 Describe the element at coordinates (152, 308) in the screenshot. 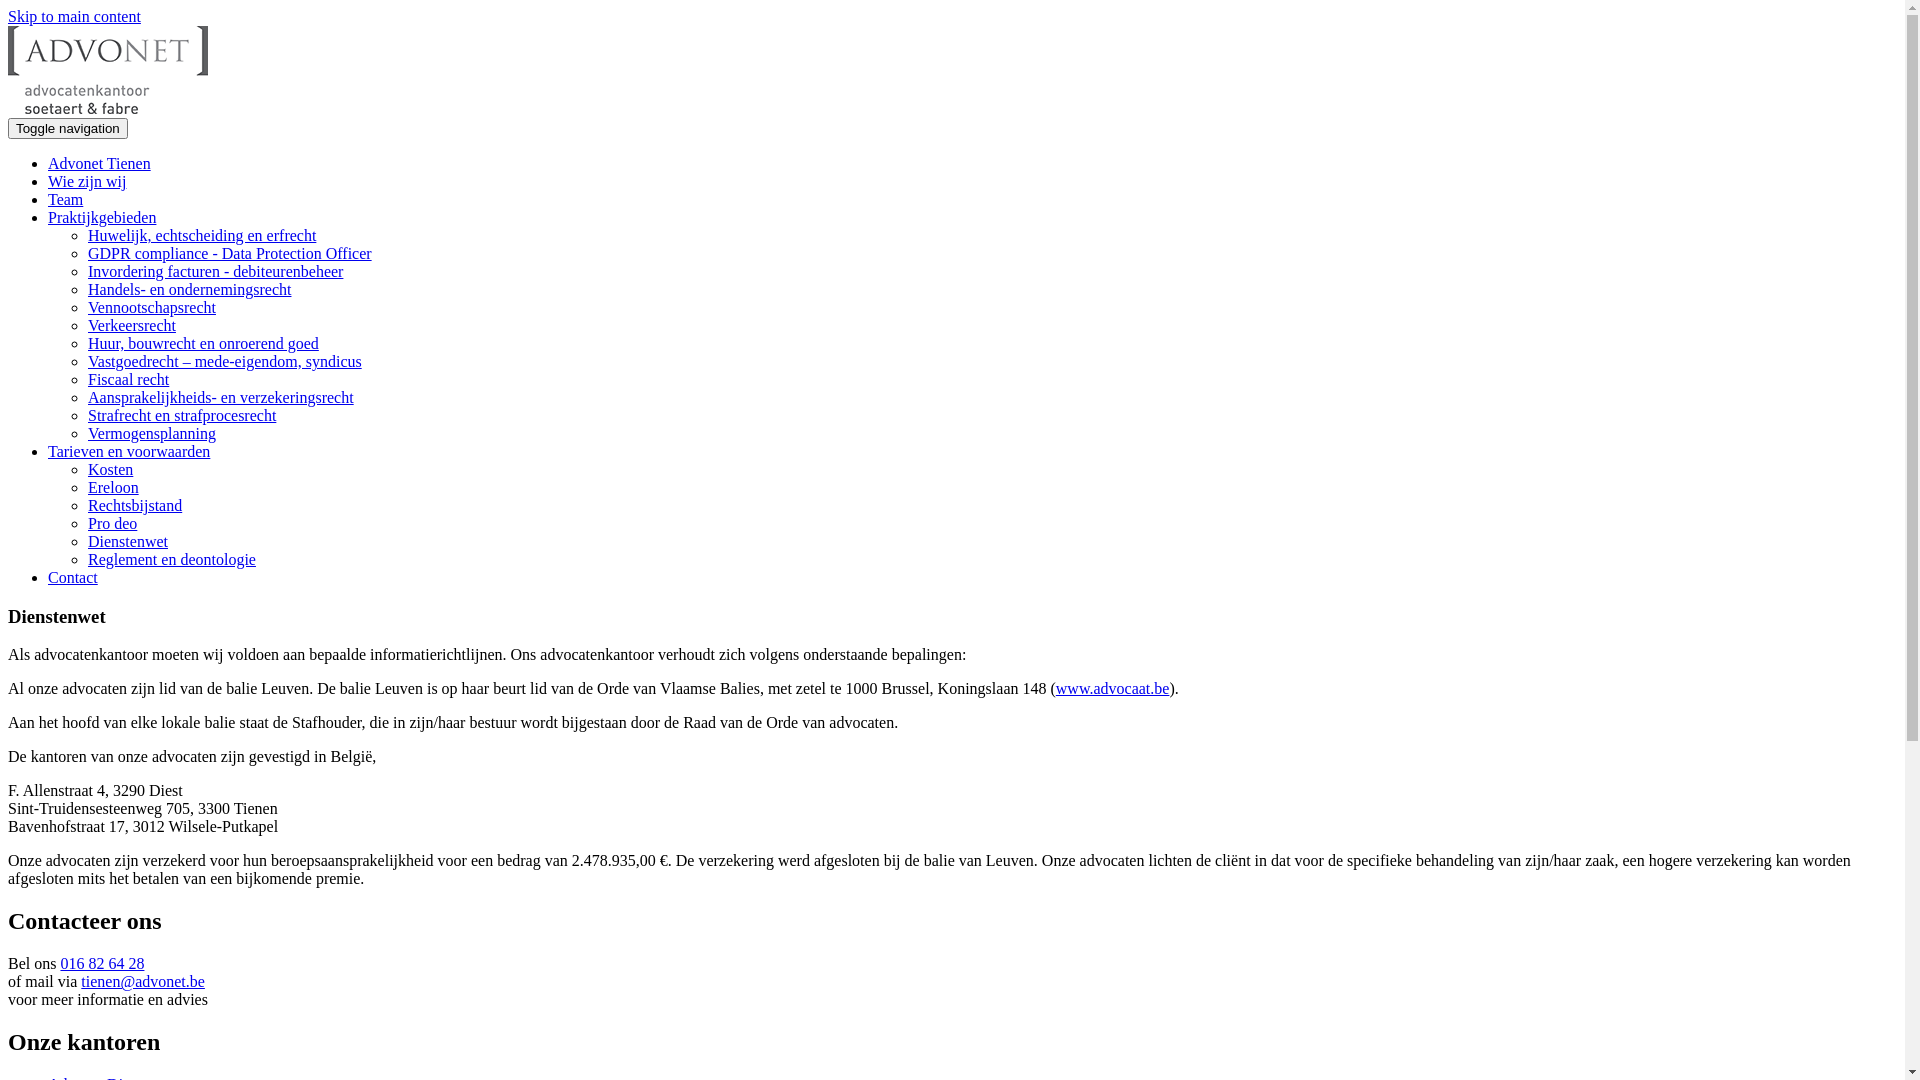

I see `Vennootschapsrecht` at that location.